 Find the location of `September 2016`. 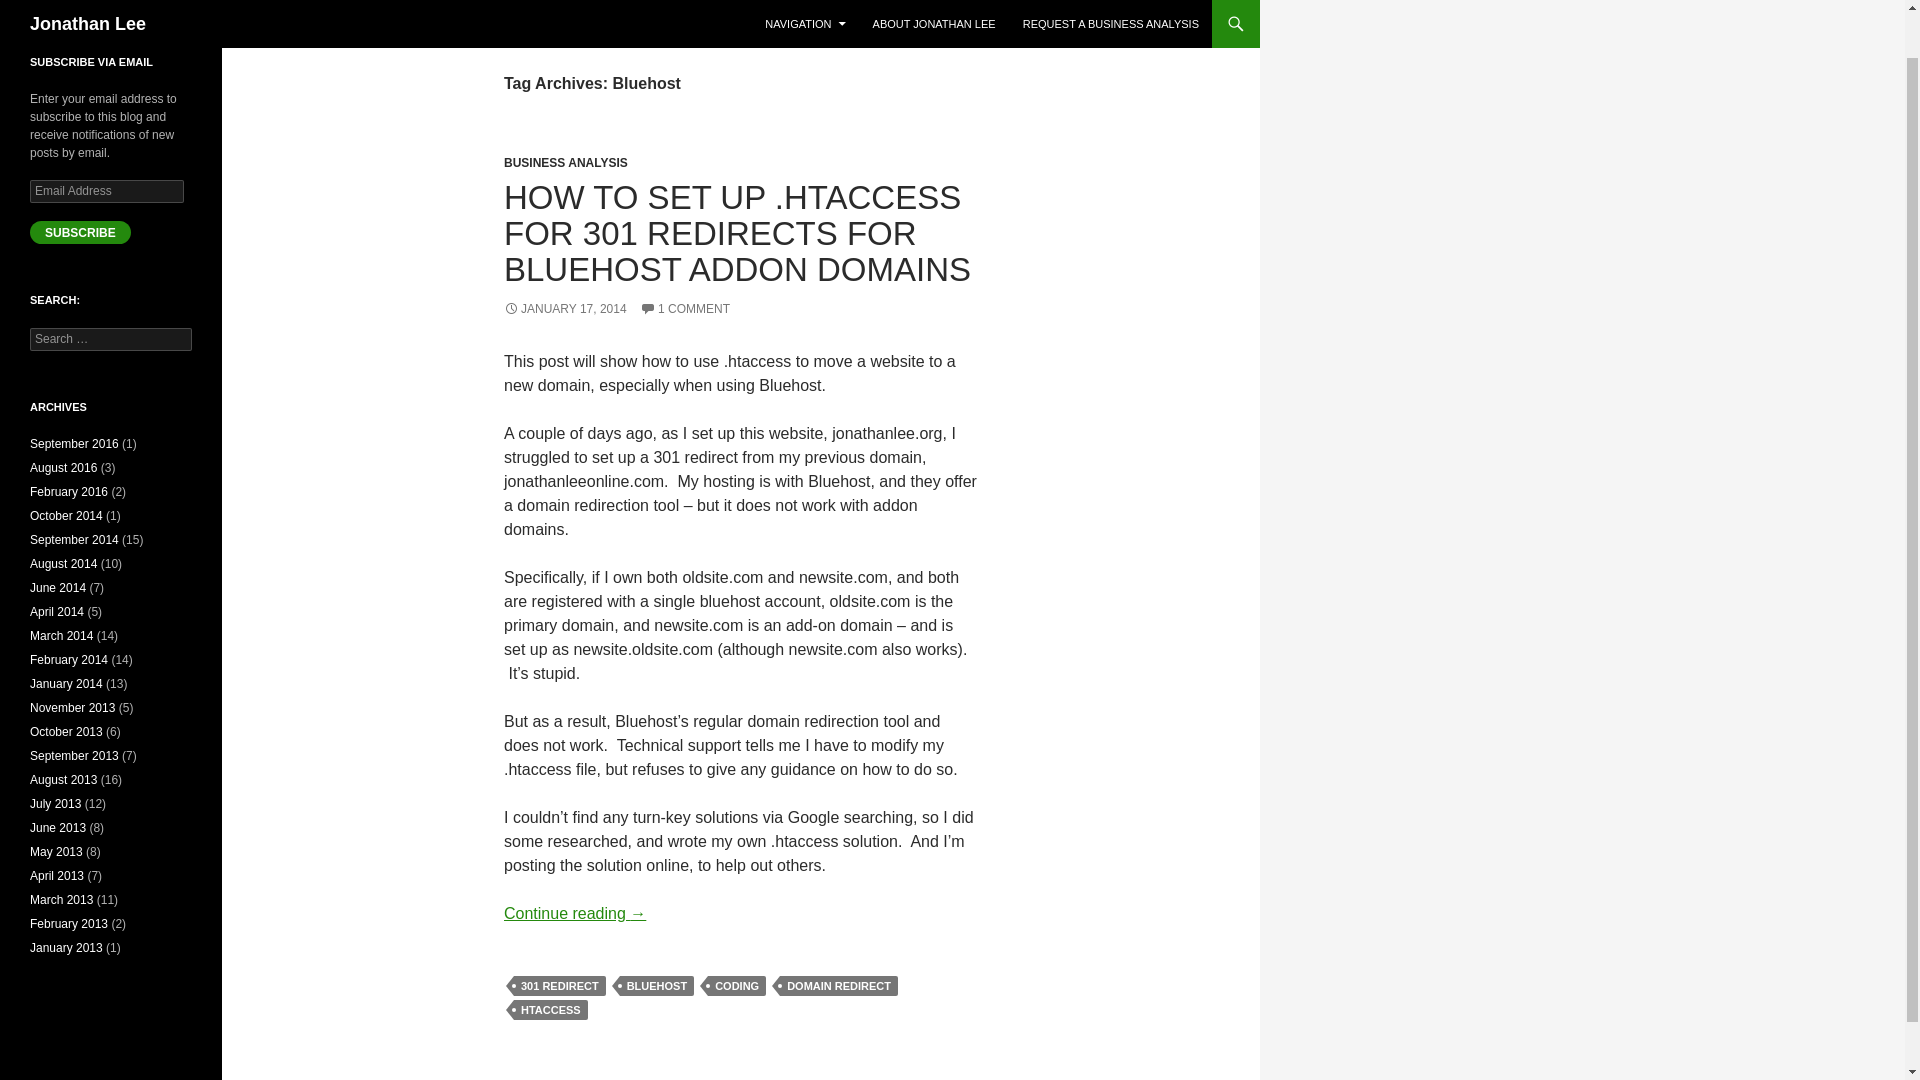

September 2016 is located at coordinates (74, 444).